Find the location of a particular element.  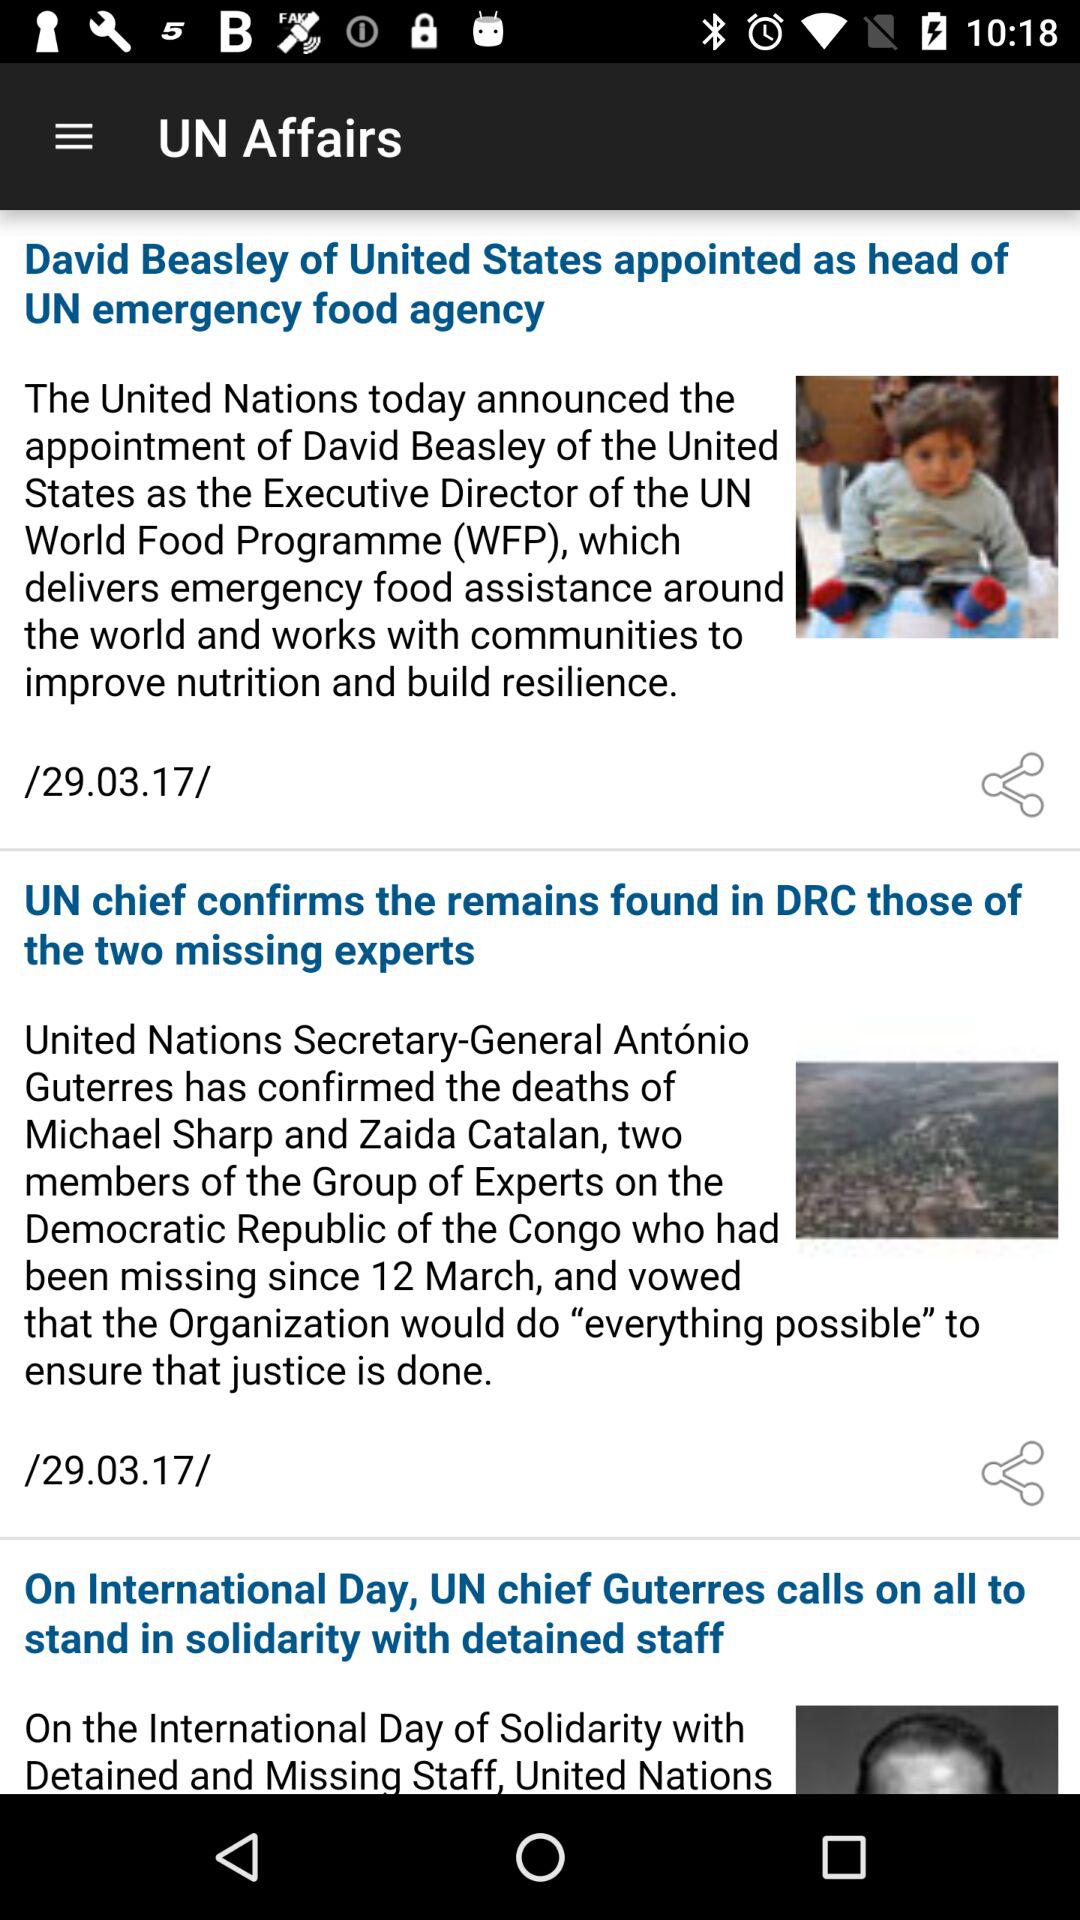

select and read is located at coordinates (540, 1195).